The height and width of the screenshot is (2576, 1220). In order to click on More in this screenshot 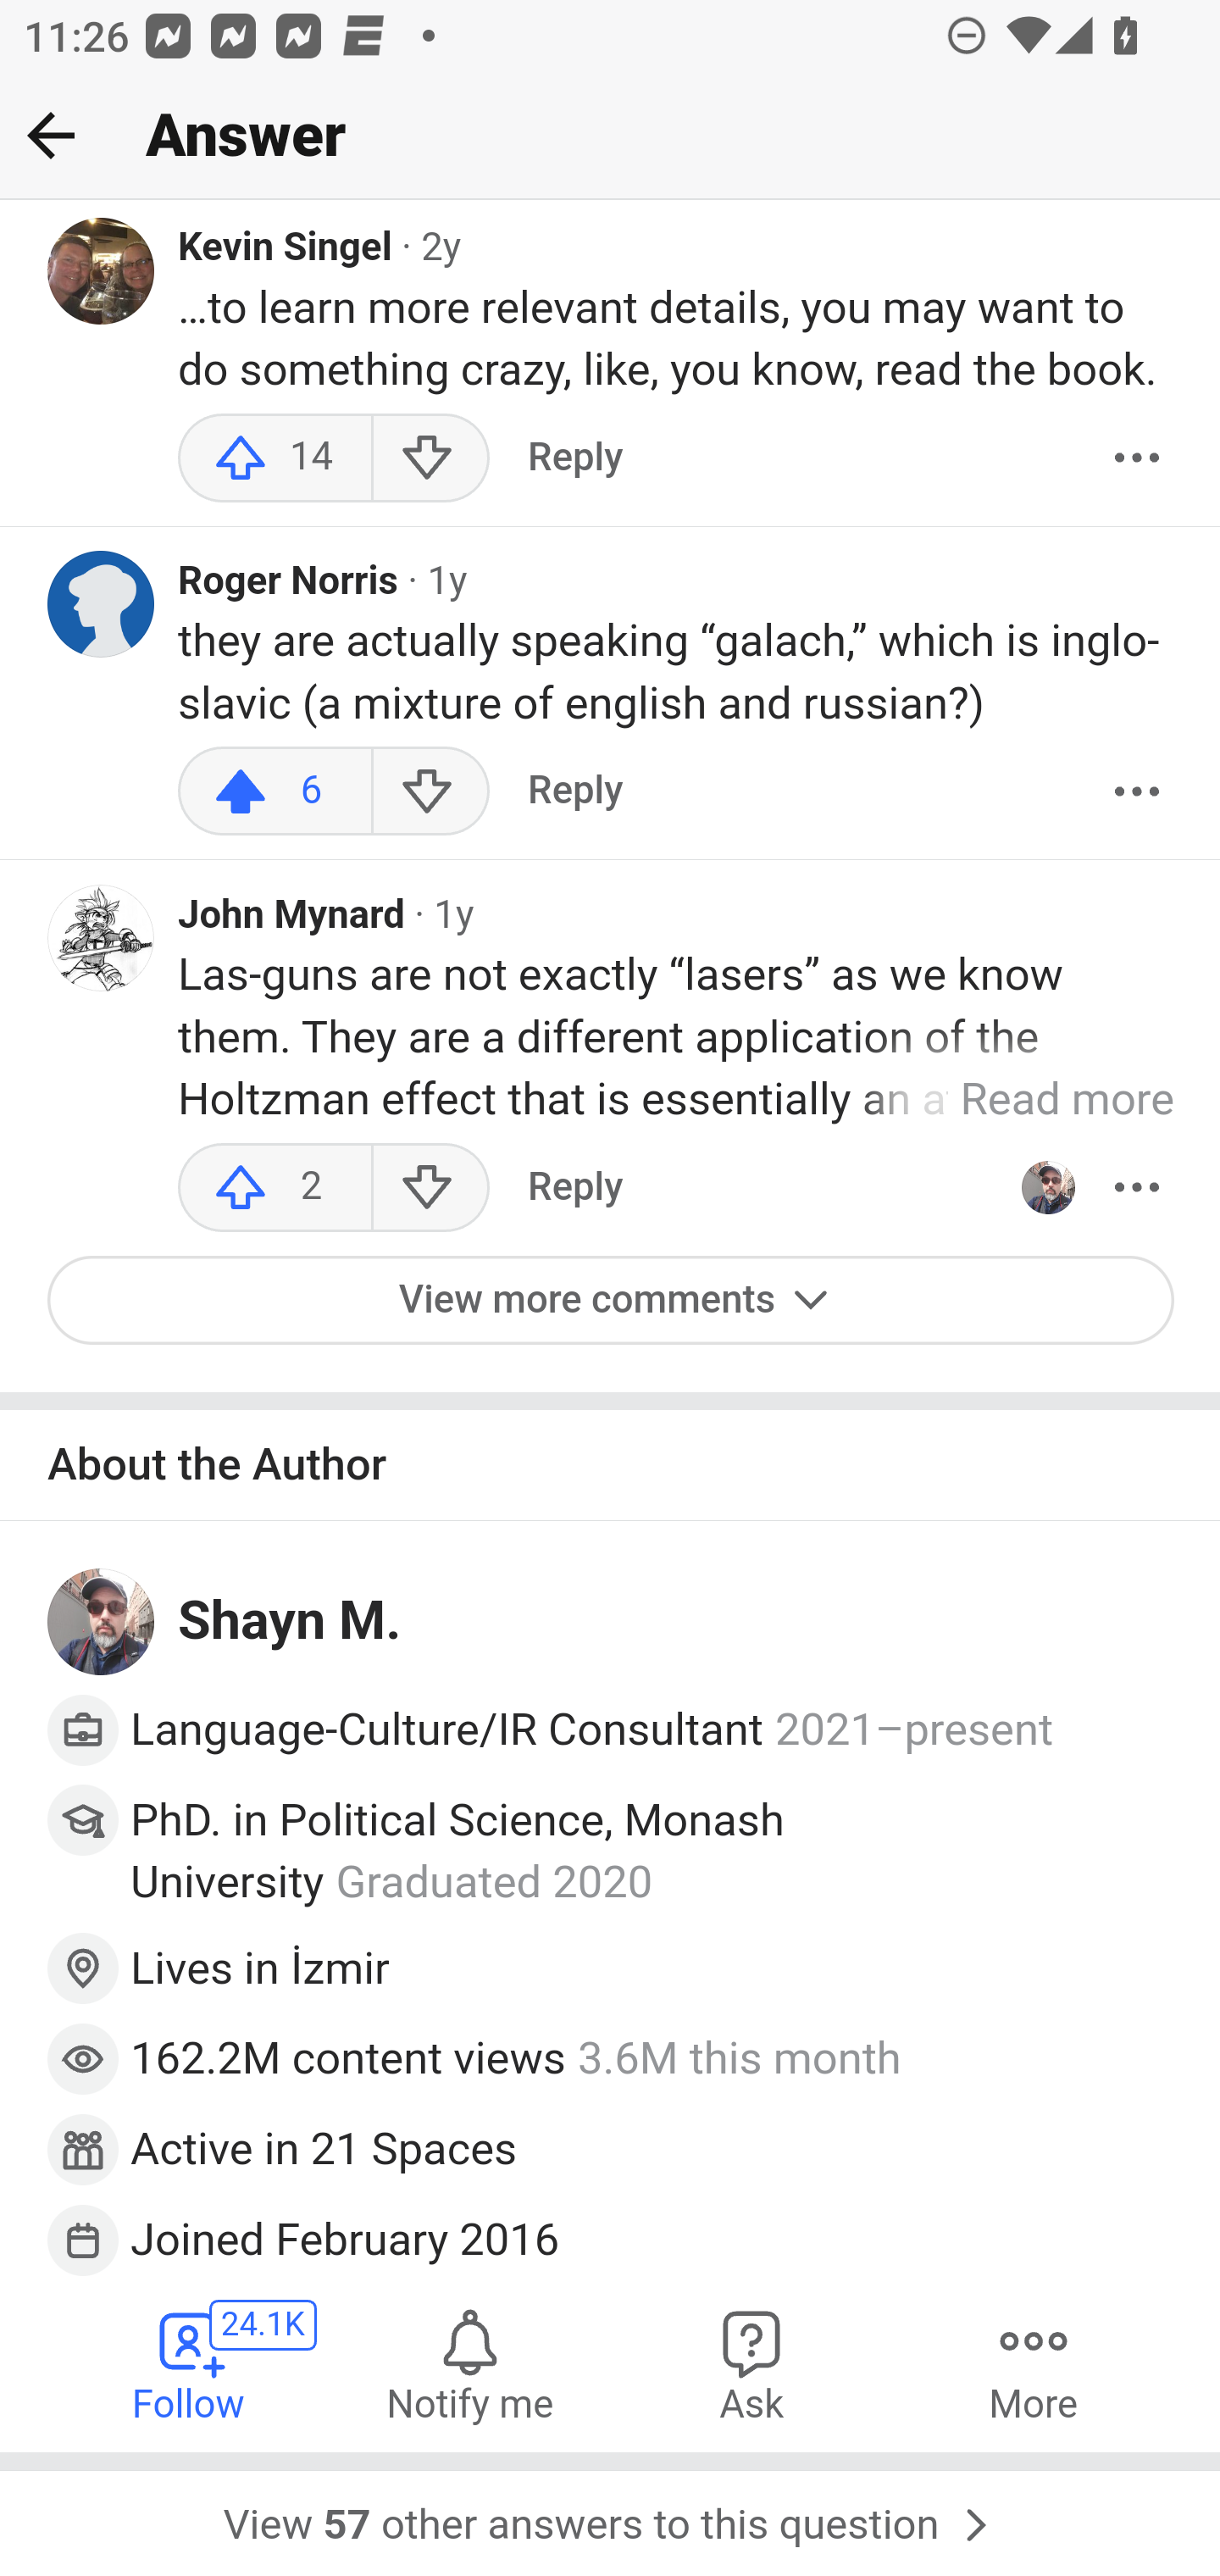, I will do `click(1136, 793)`.